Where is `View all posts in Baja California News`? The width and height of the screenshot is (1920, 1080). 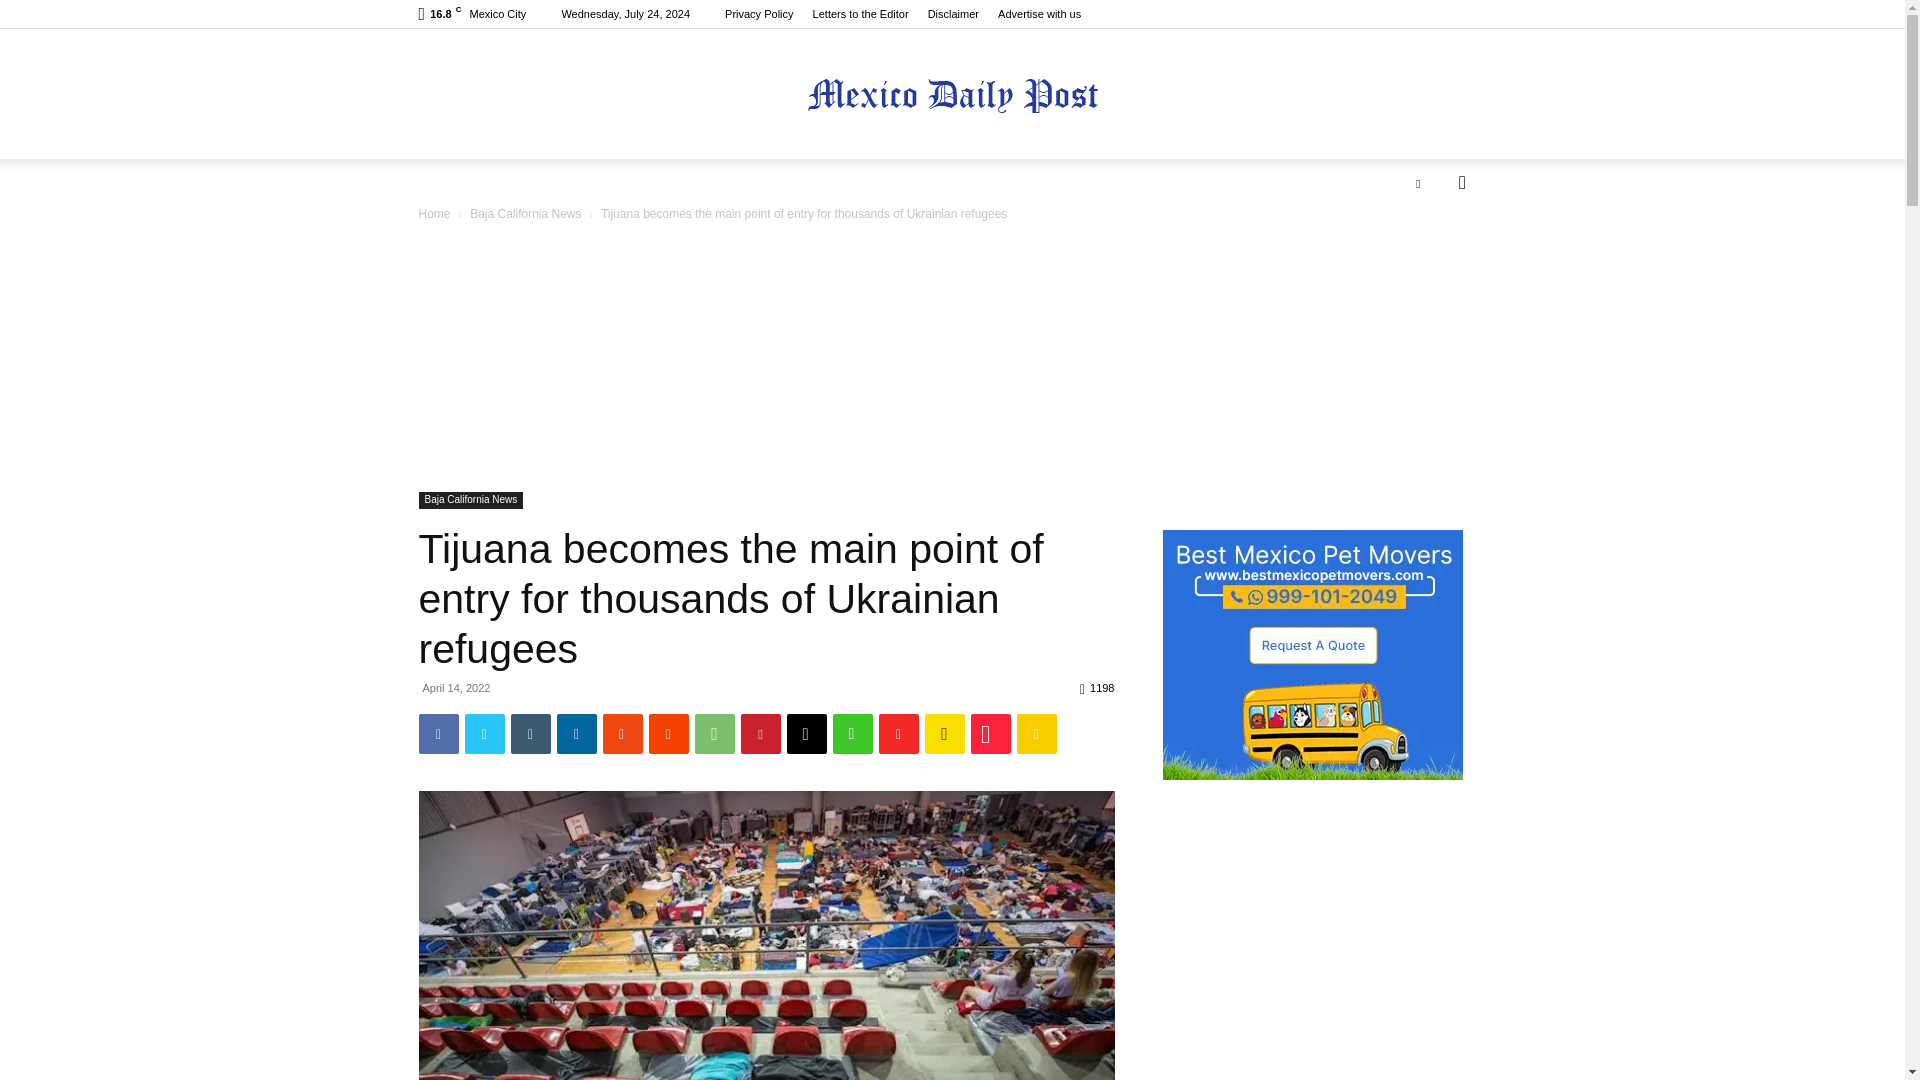 View all posts in Baja California News is located at coordinates (526, 214).